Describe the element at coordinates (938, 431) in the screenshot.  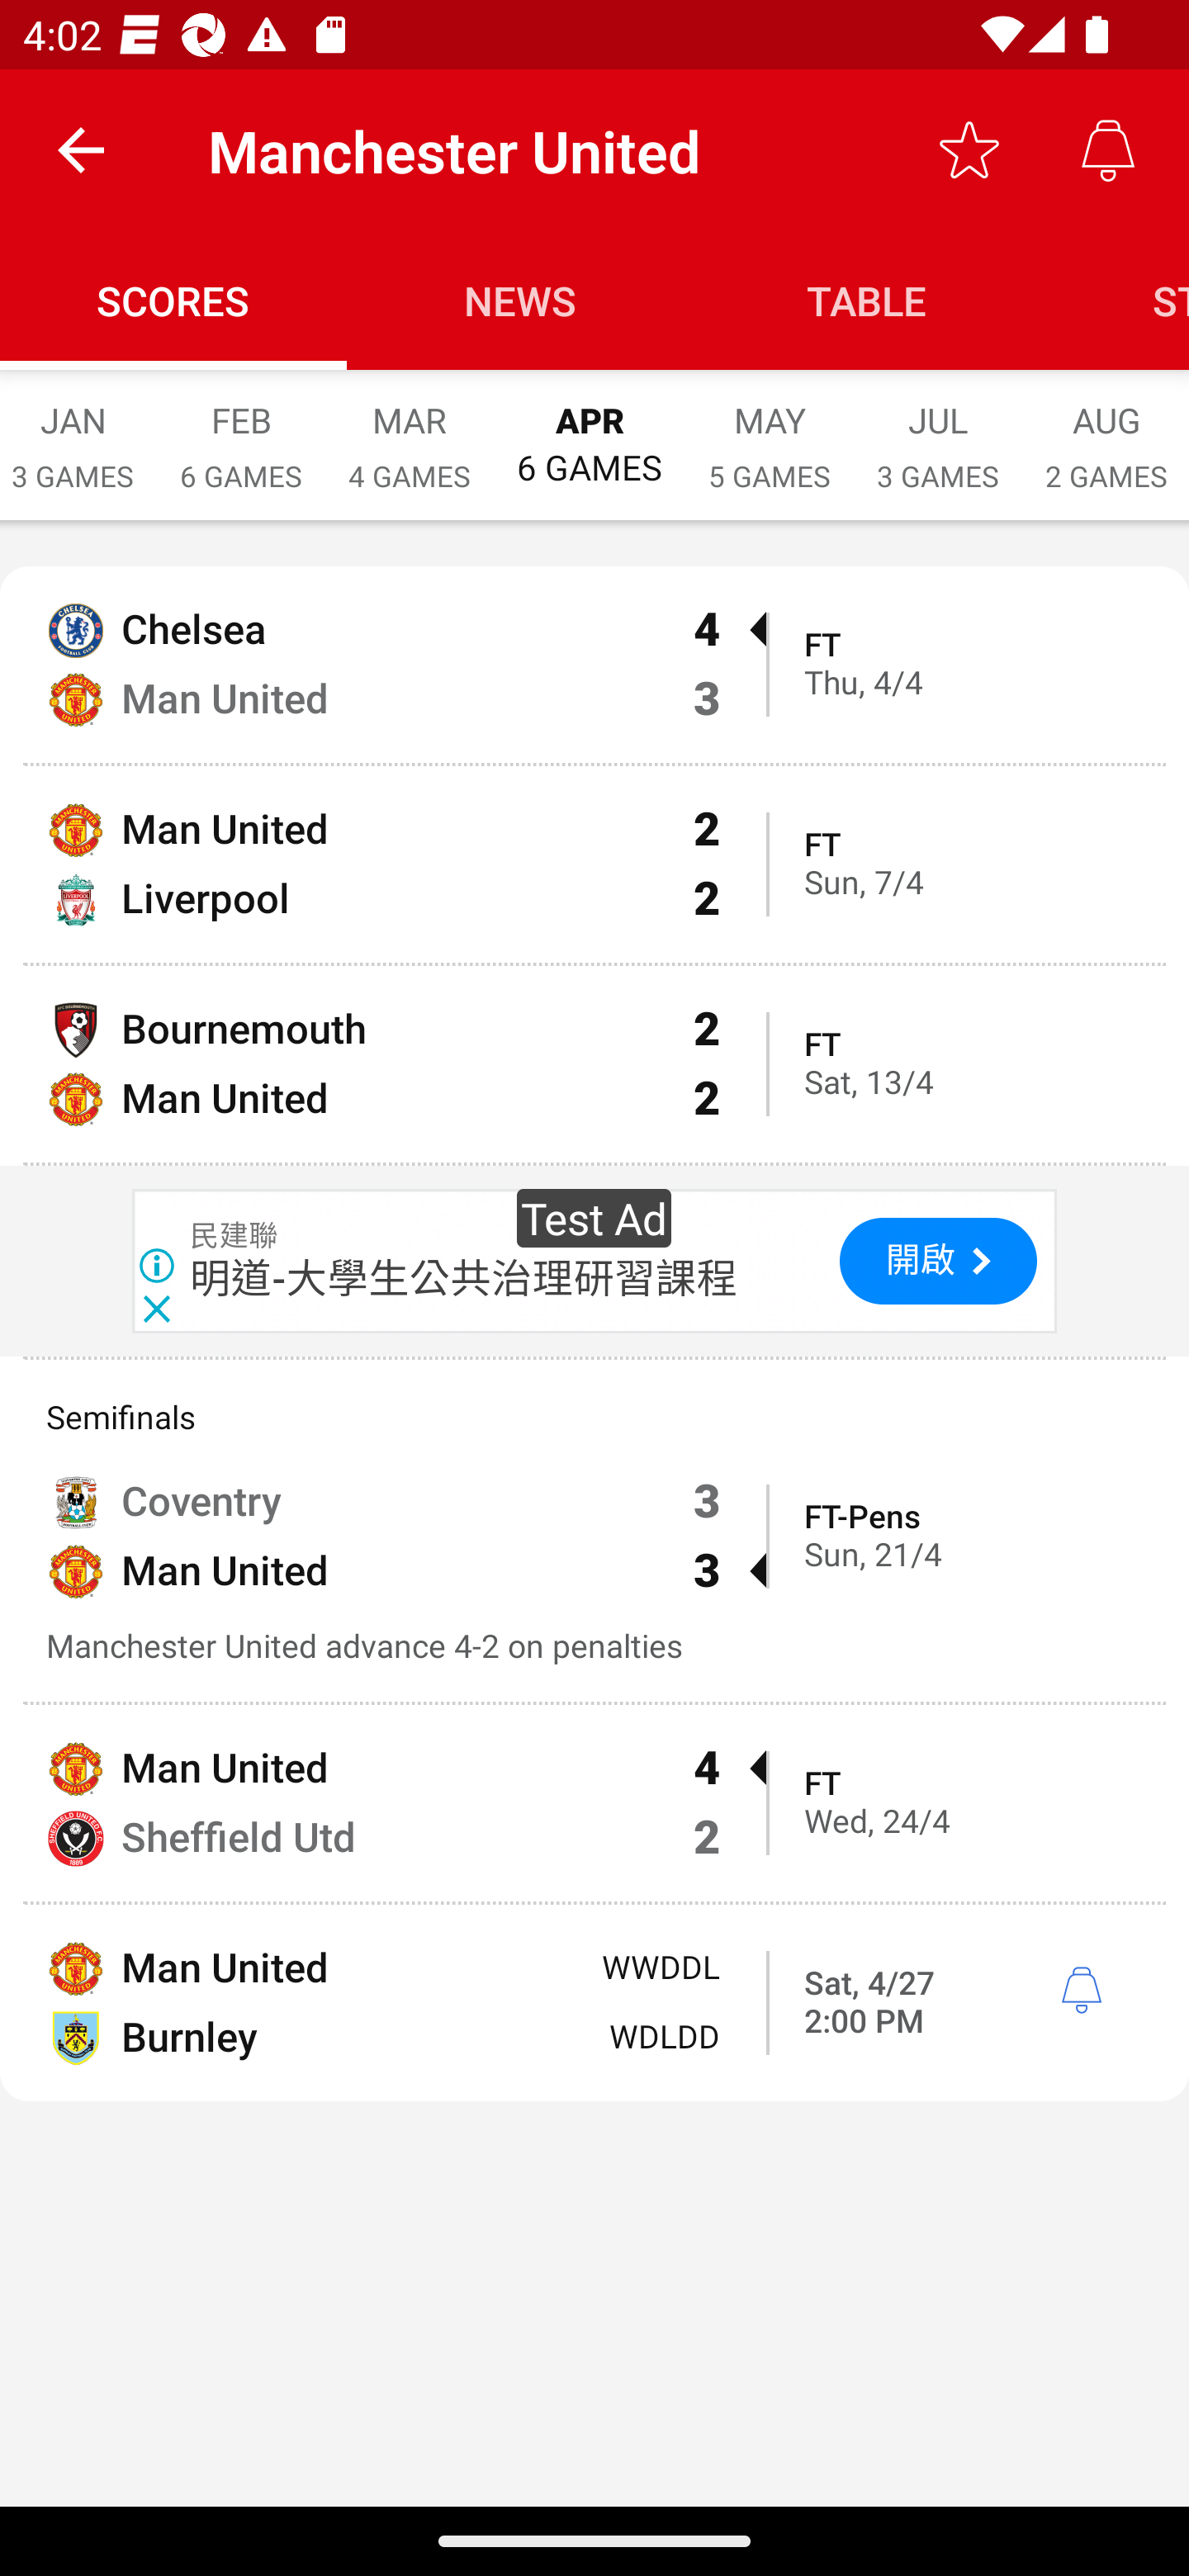
I see `JUL 3 GAMES` at that location.